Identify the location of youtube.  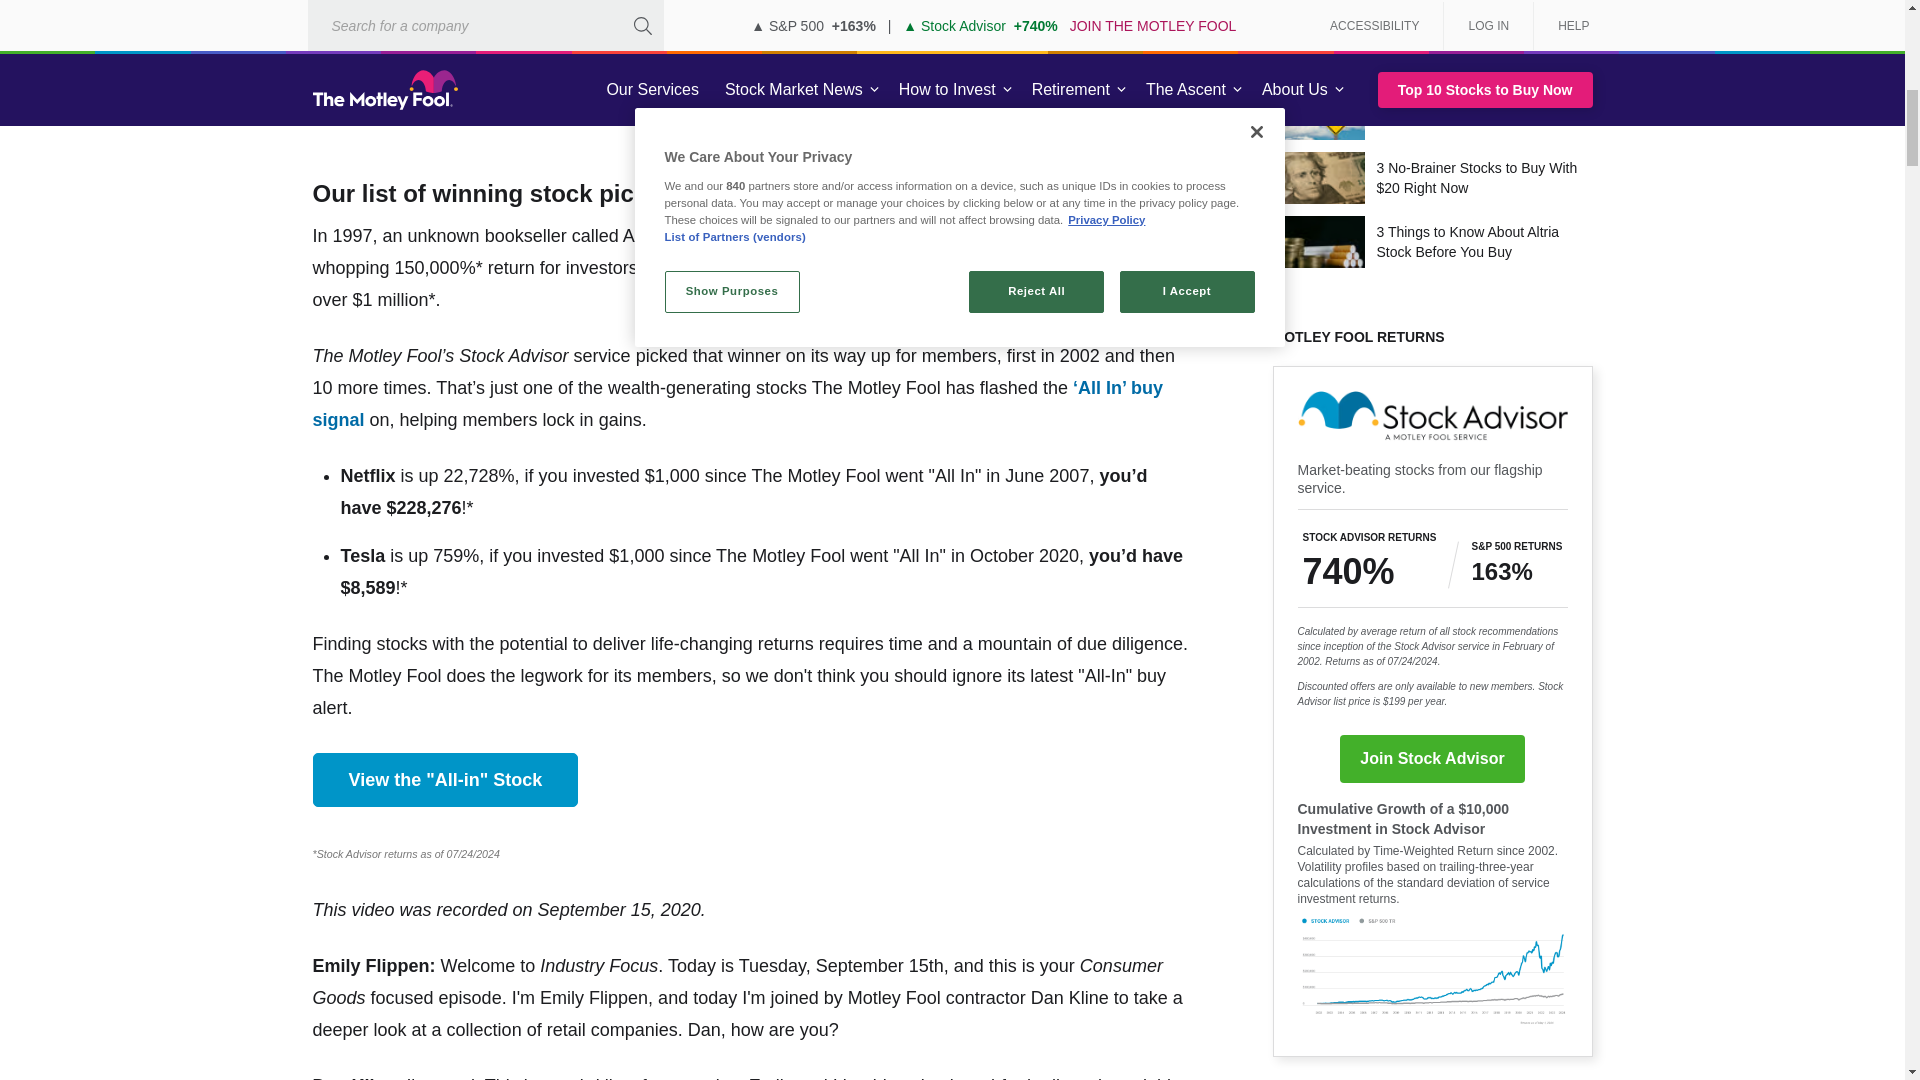
(752, 88).